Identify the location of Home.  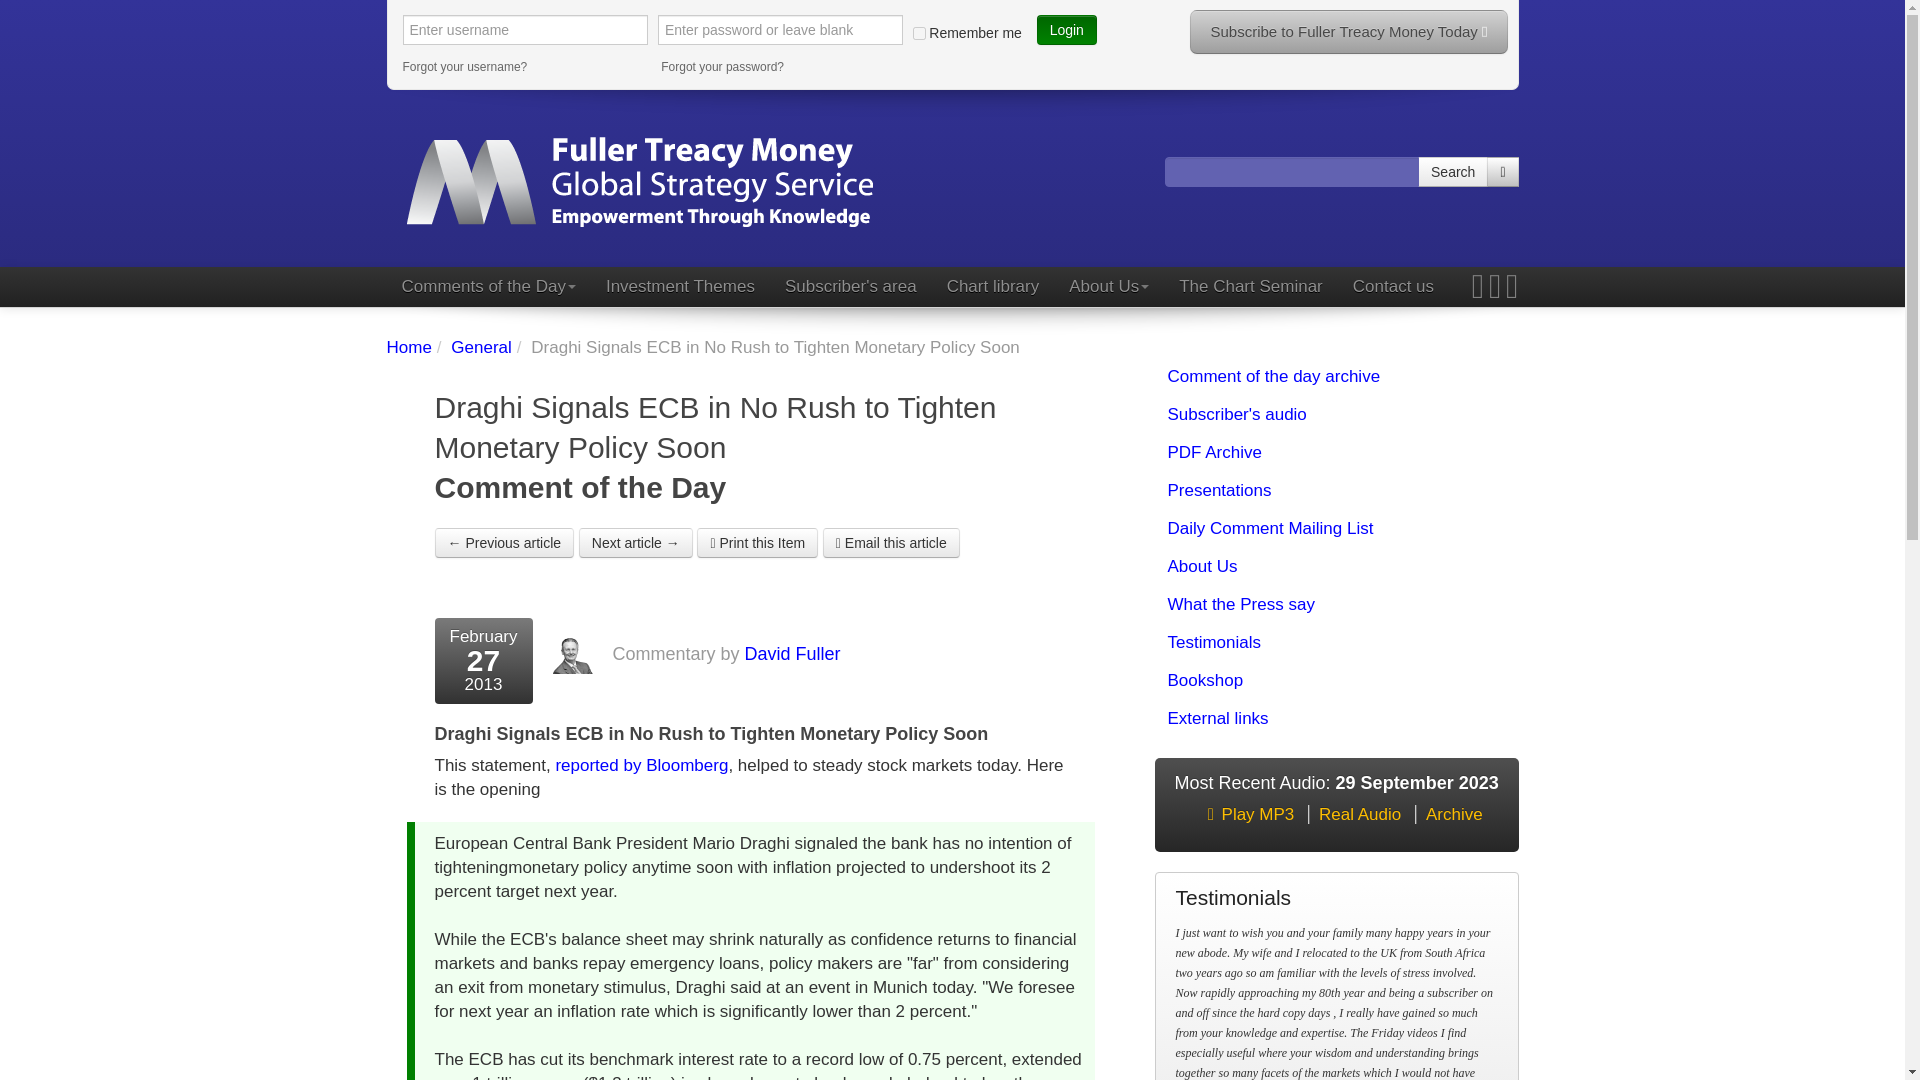
(408, 348).